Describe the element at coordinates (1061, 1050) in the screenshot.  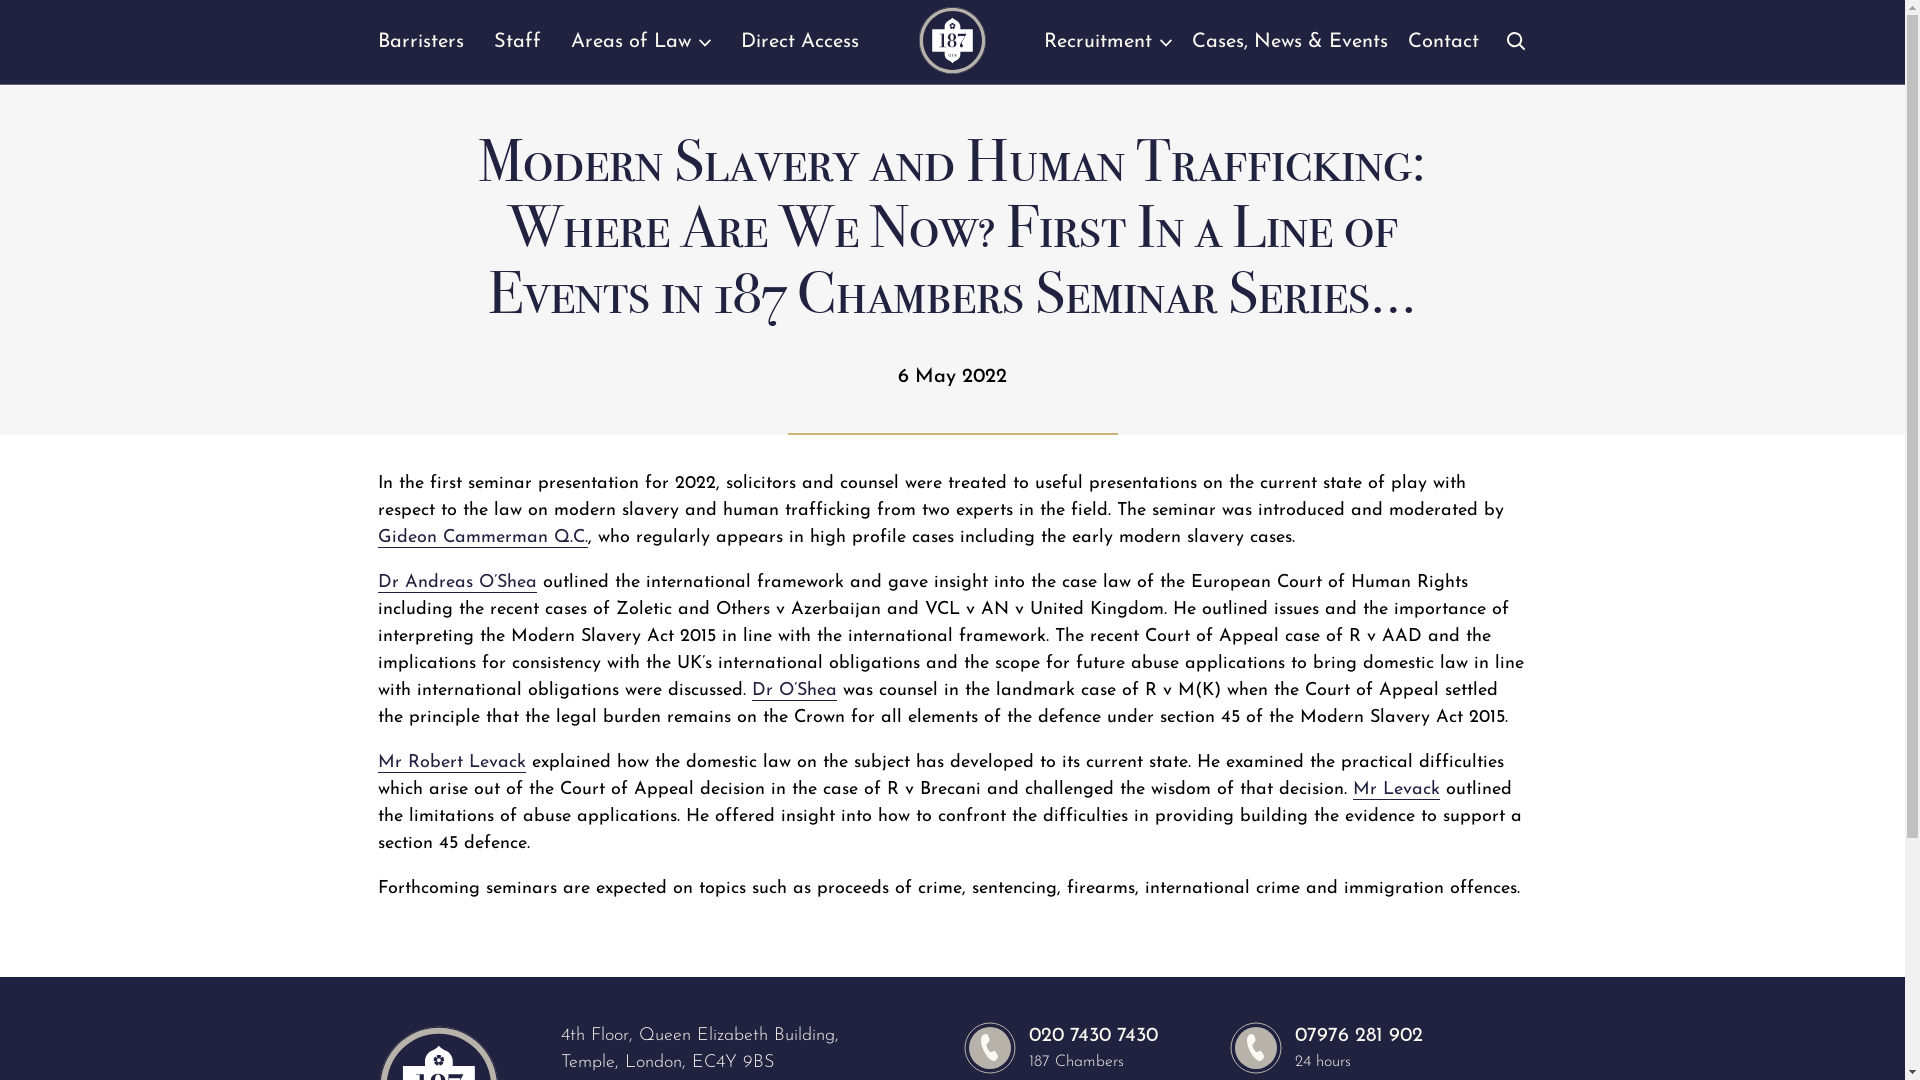
I see `020 7430 7430
187 Chambers` at that location.